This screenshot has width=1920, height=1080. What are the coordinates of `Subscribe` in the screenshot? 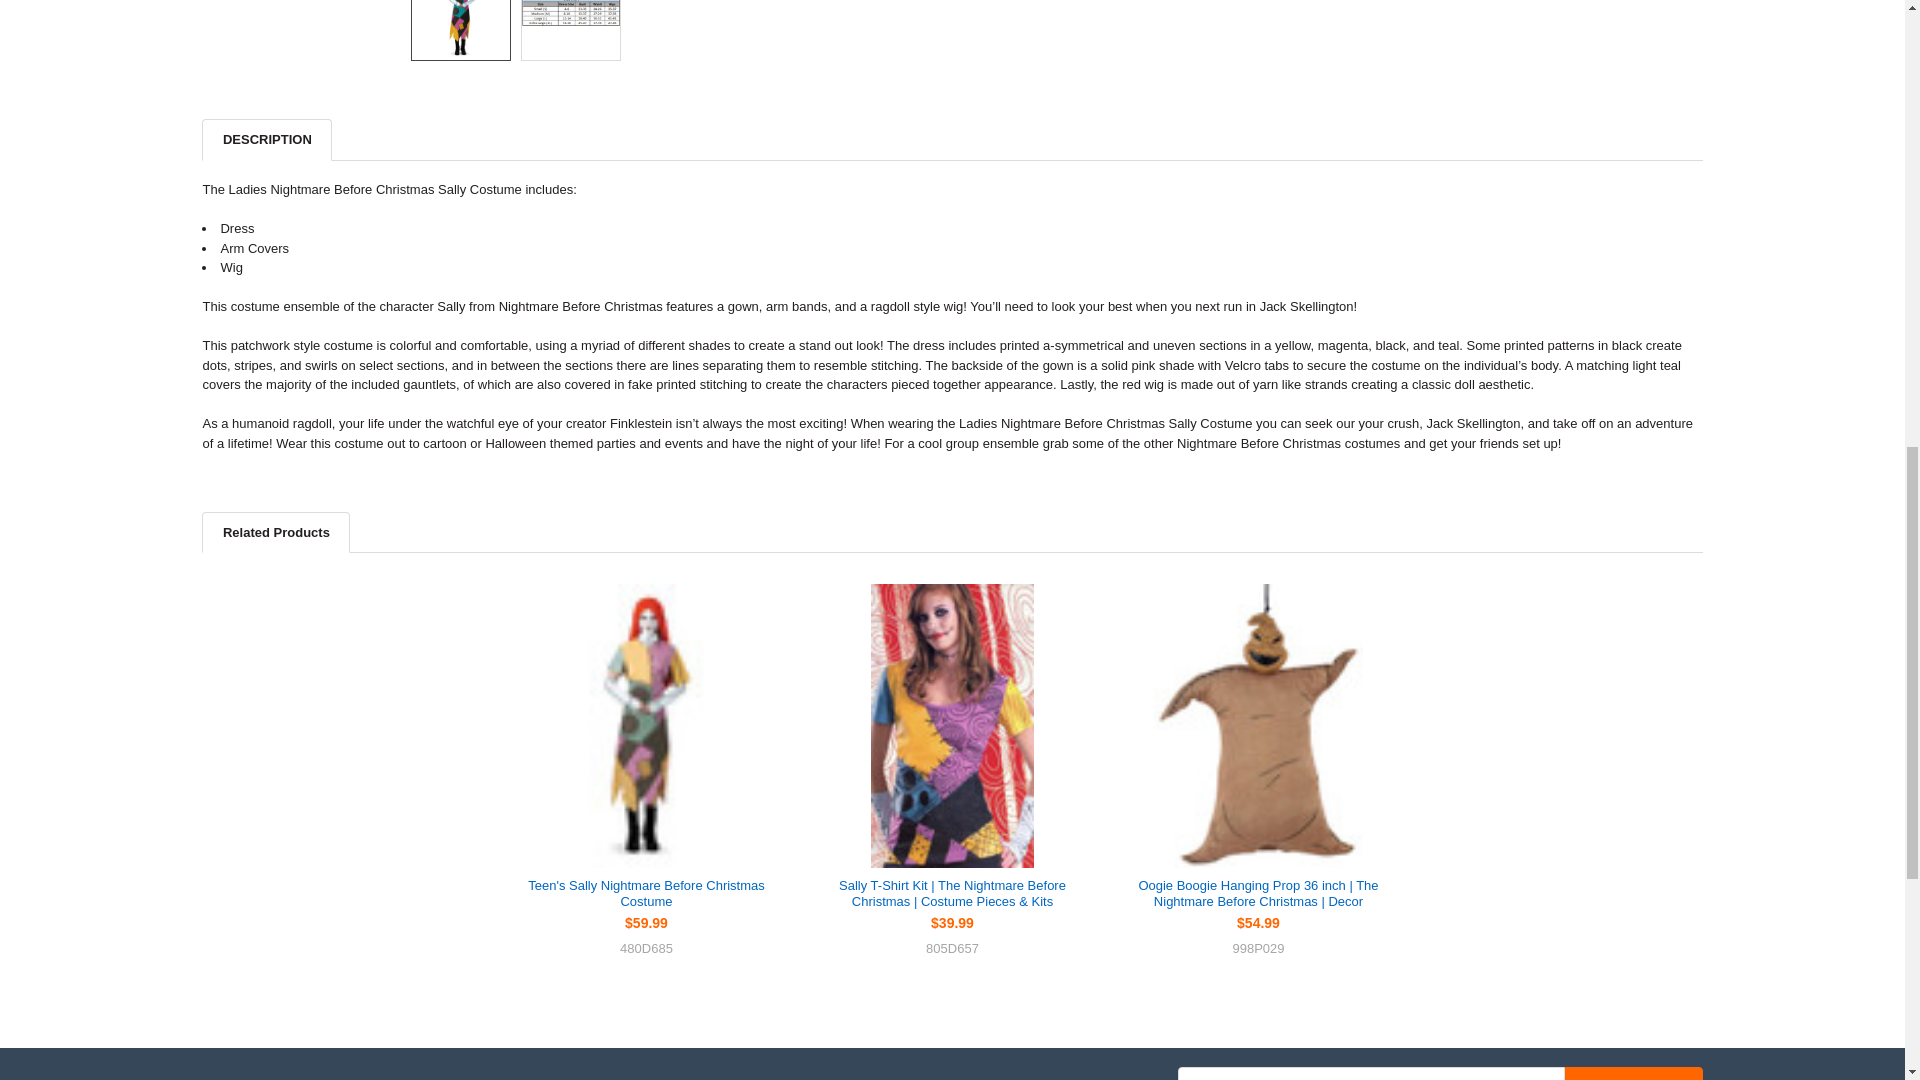 It's located at (1634, 1074).